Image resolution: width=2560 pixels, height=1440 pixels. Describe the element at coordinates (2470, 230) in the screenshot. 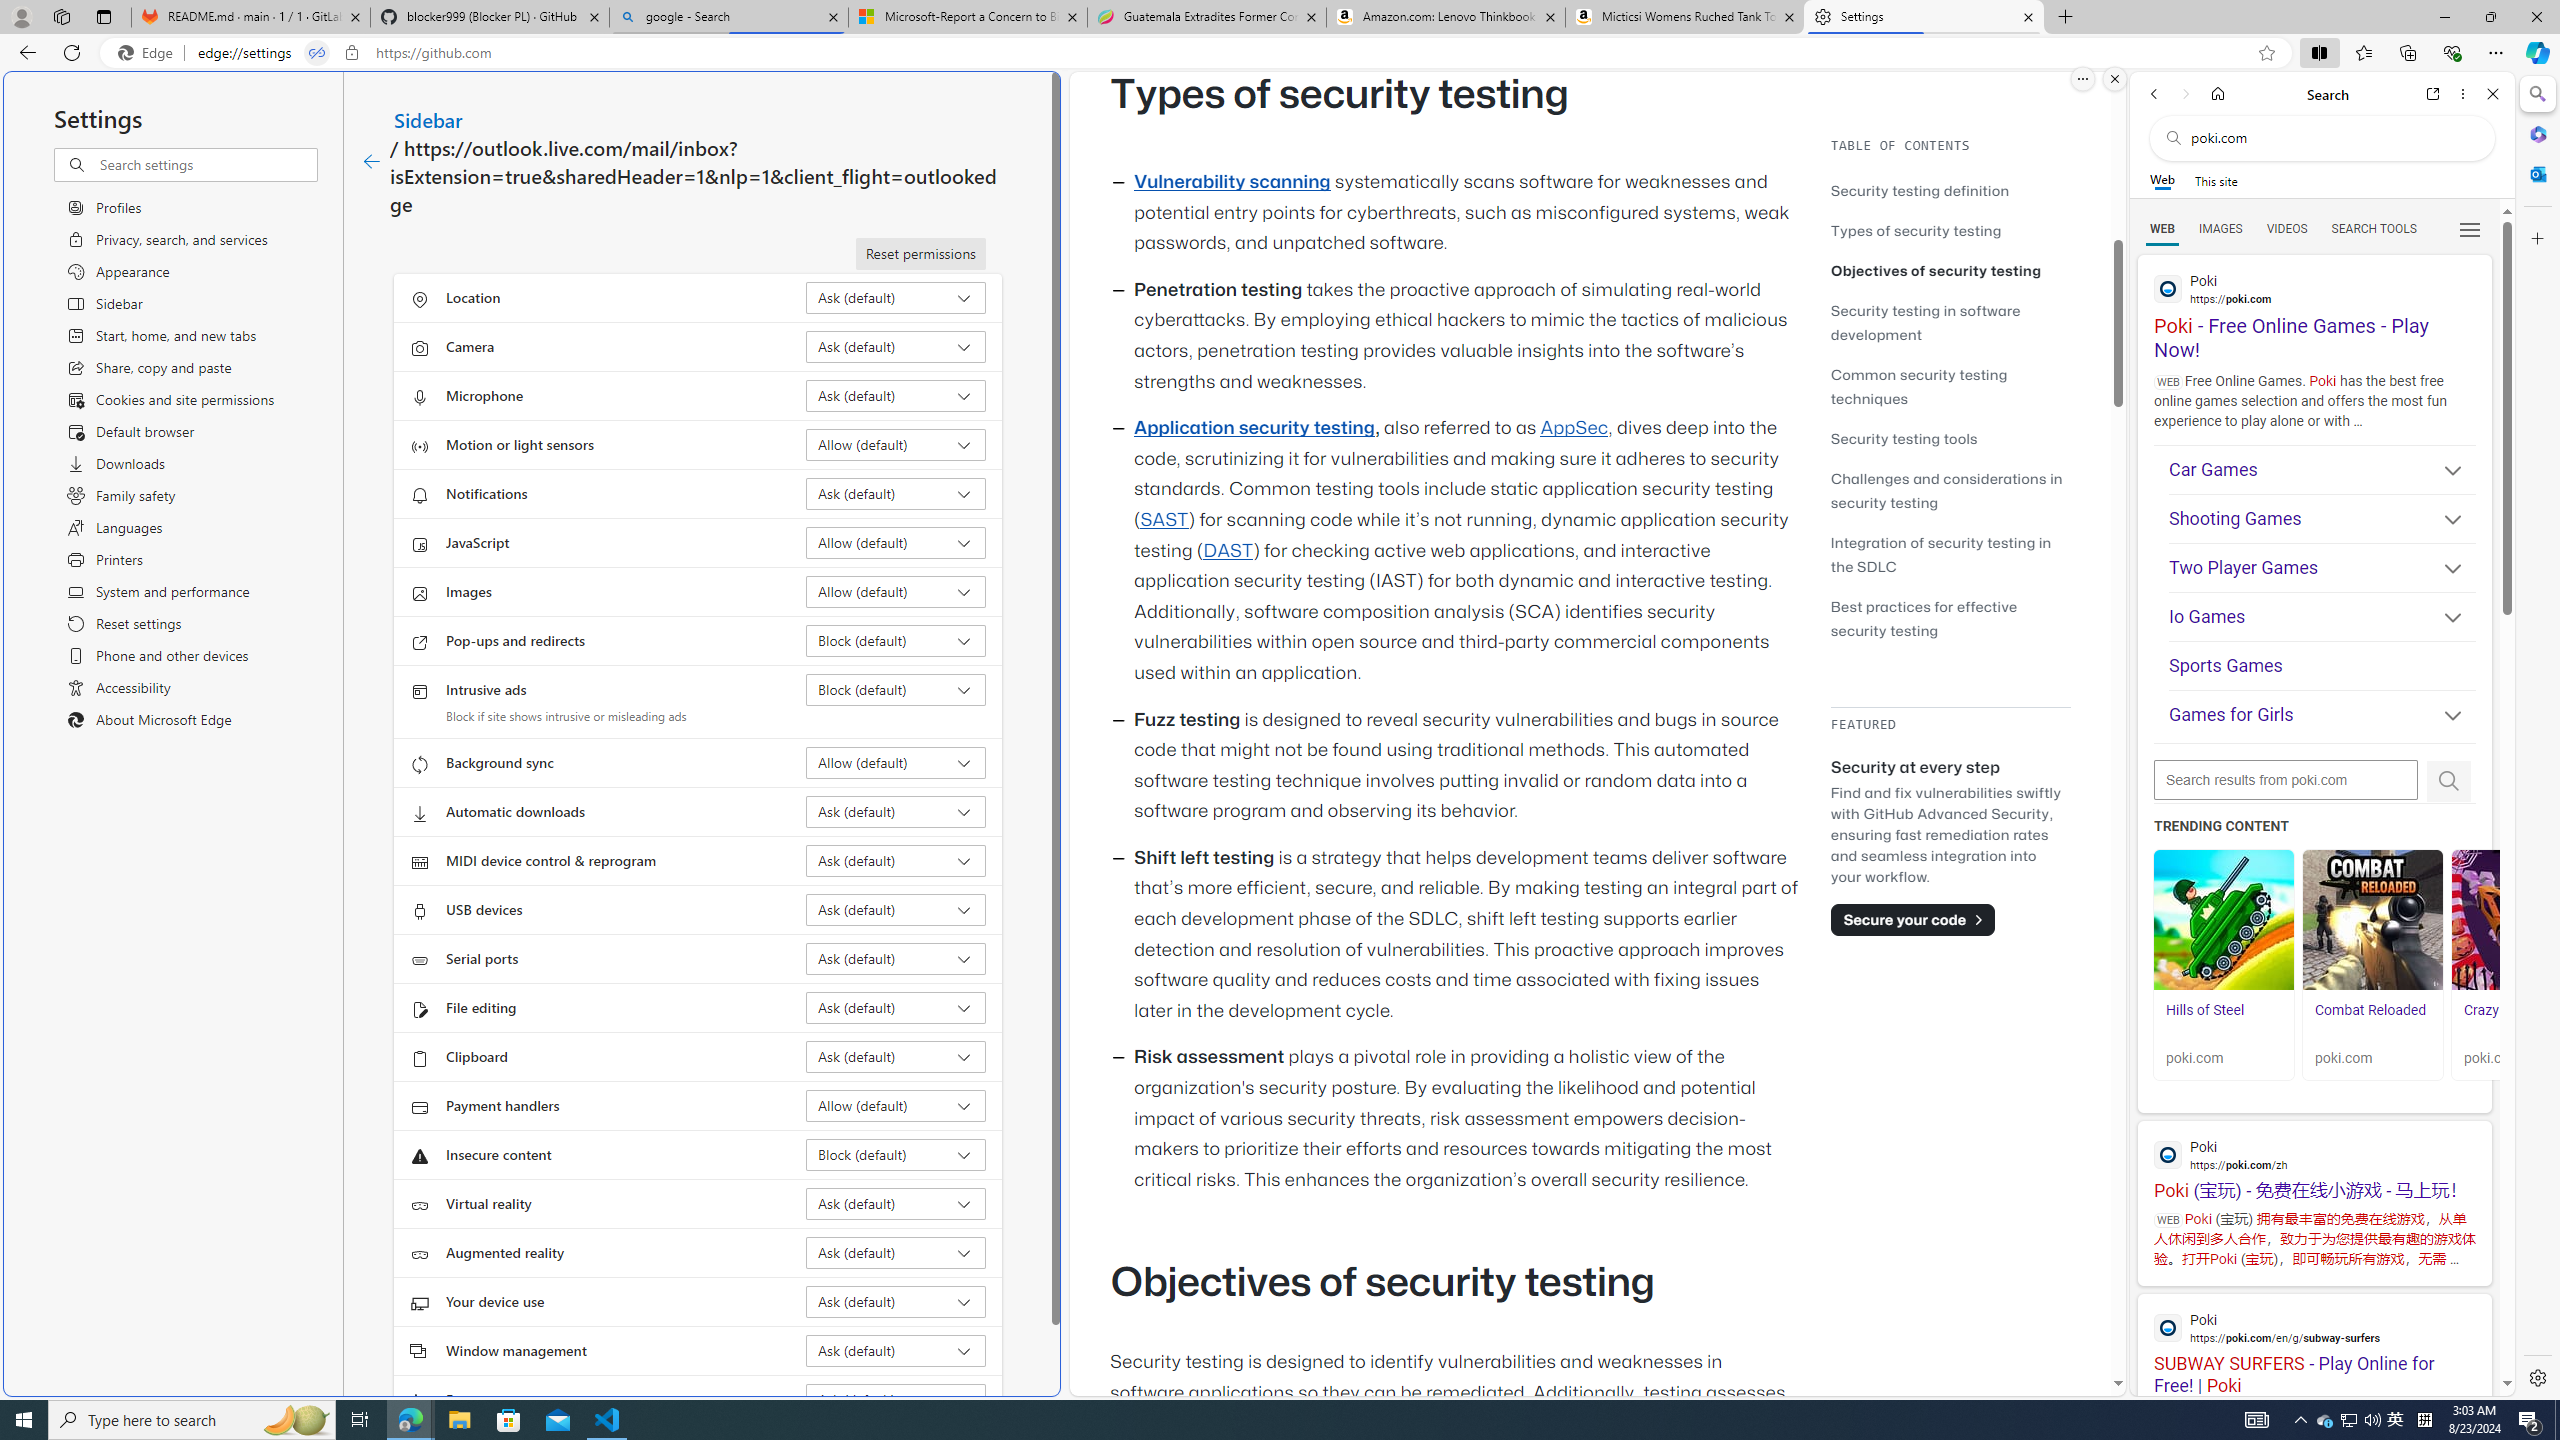

I see `Class: b_serphb` at that location.